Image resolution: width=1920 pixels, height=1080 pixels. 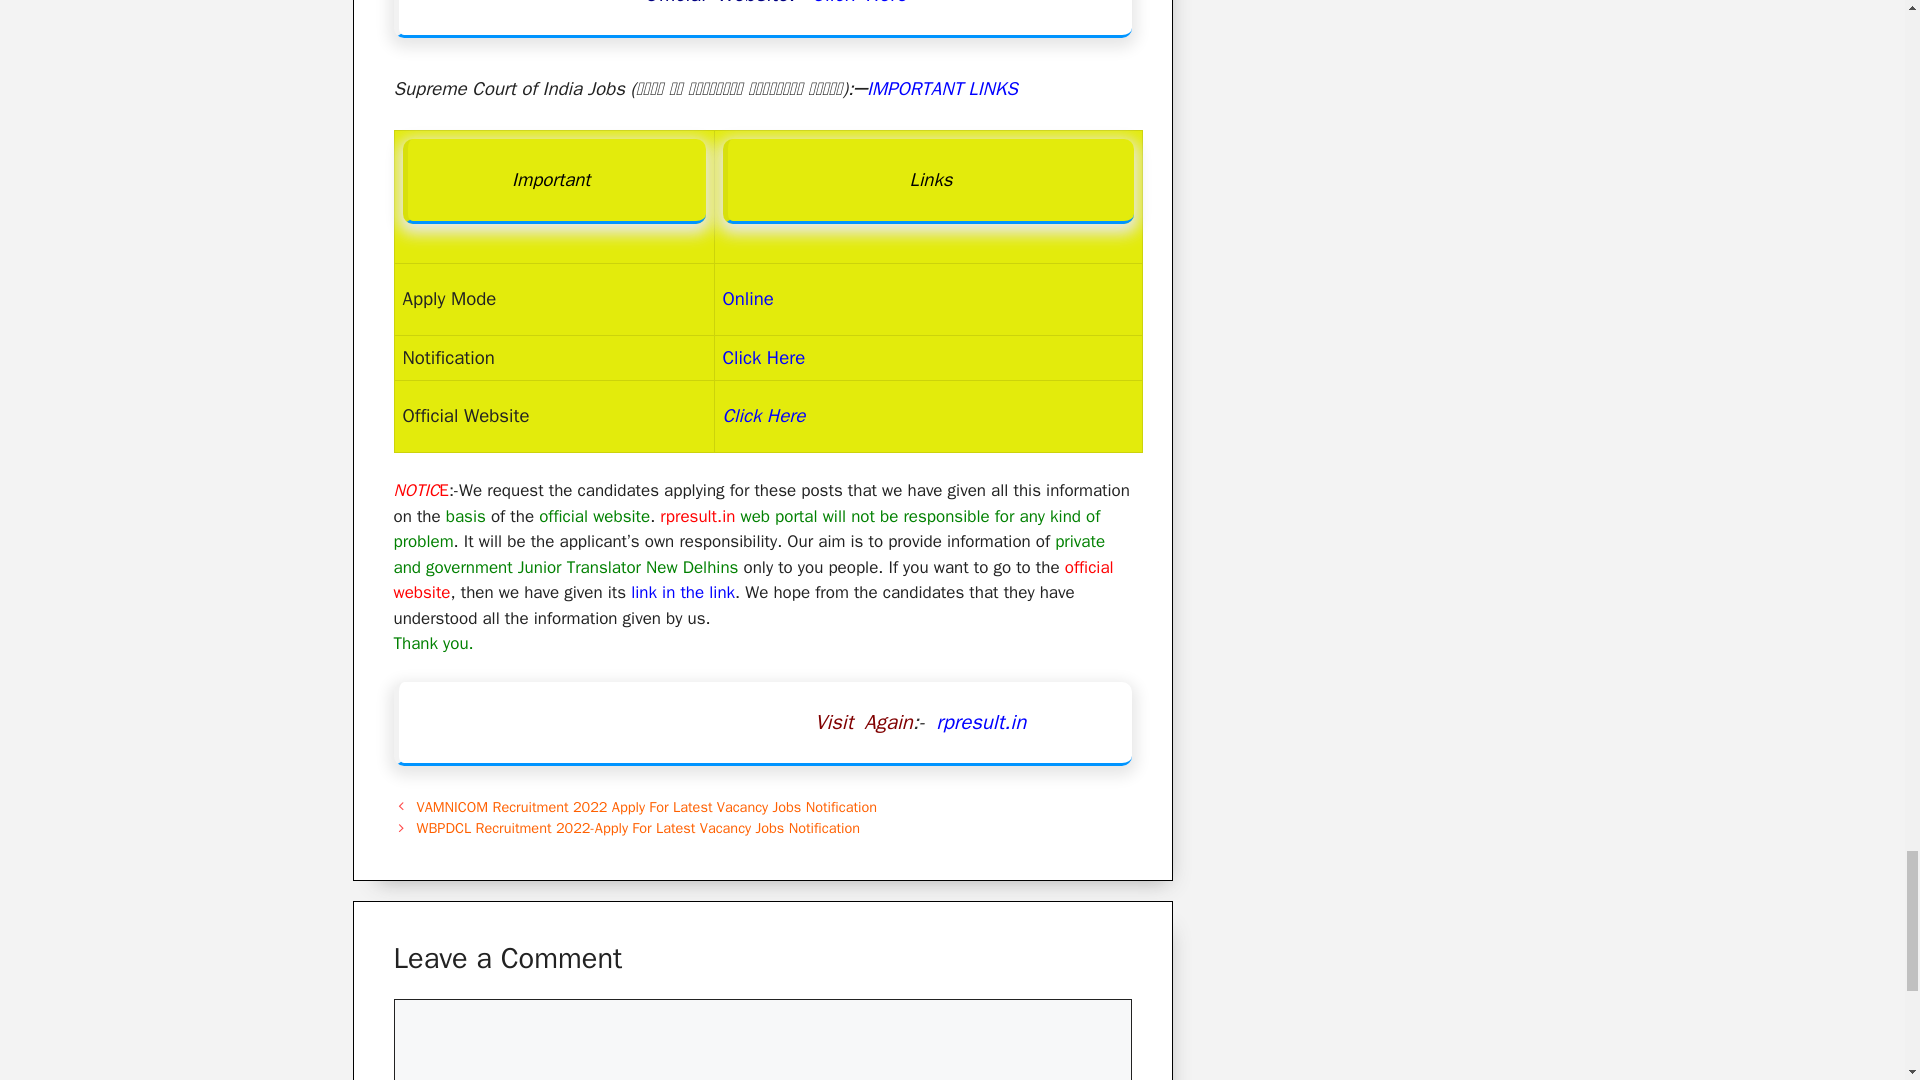 I want to click on Previous, so click(x=646, y=807).